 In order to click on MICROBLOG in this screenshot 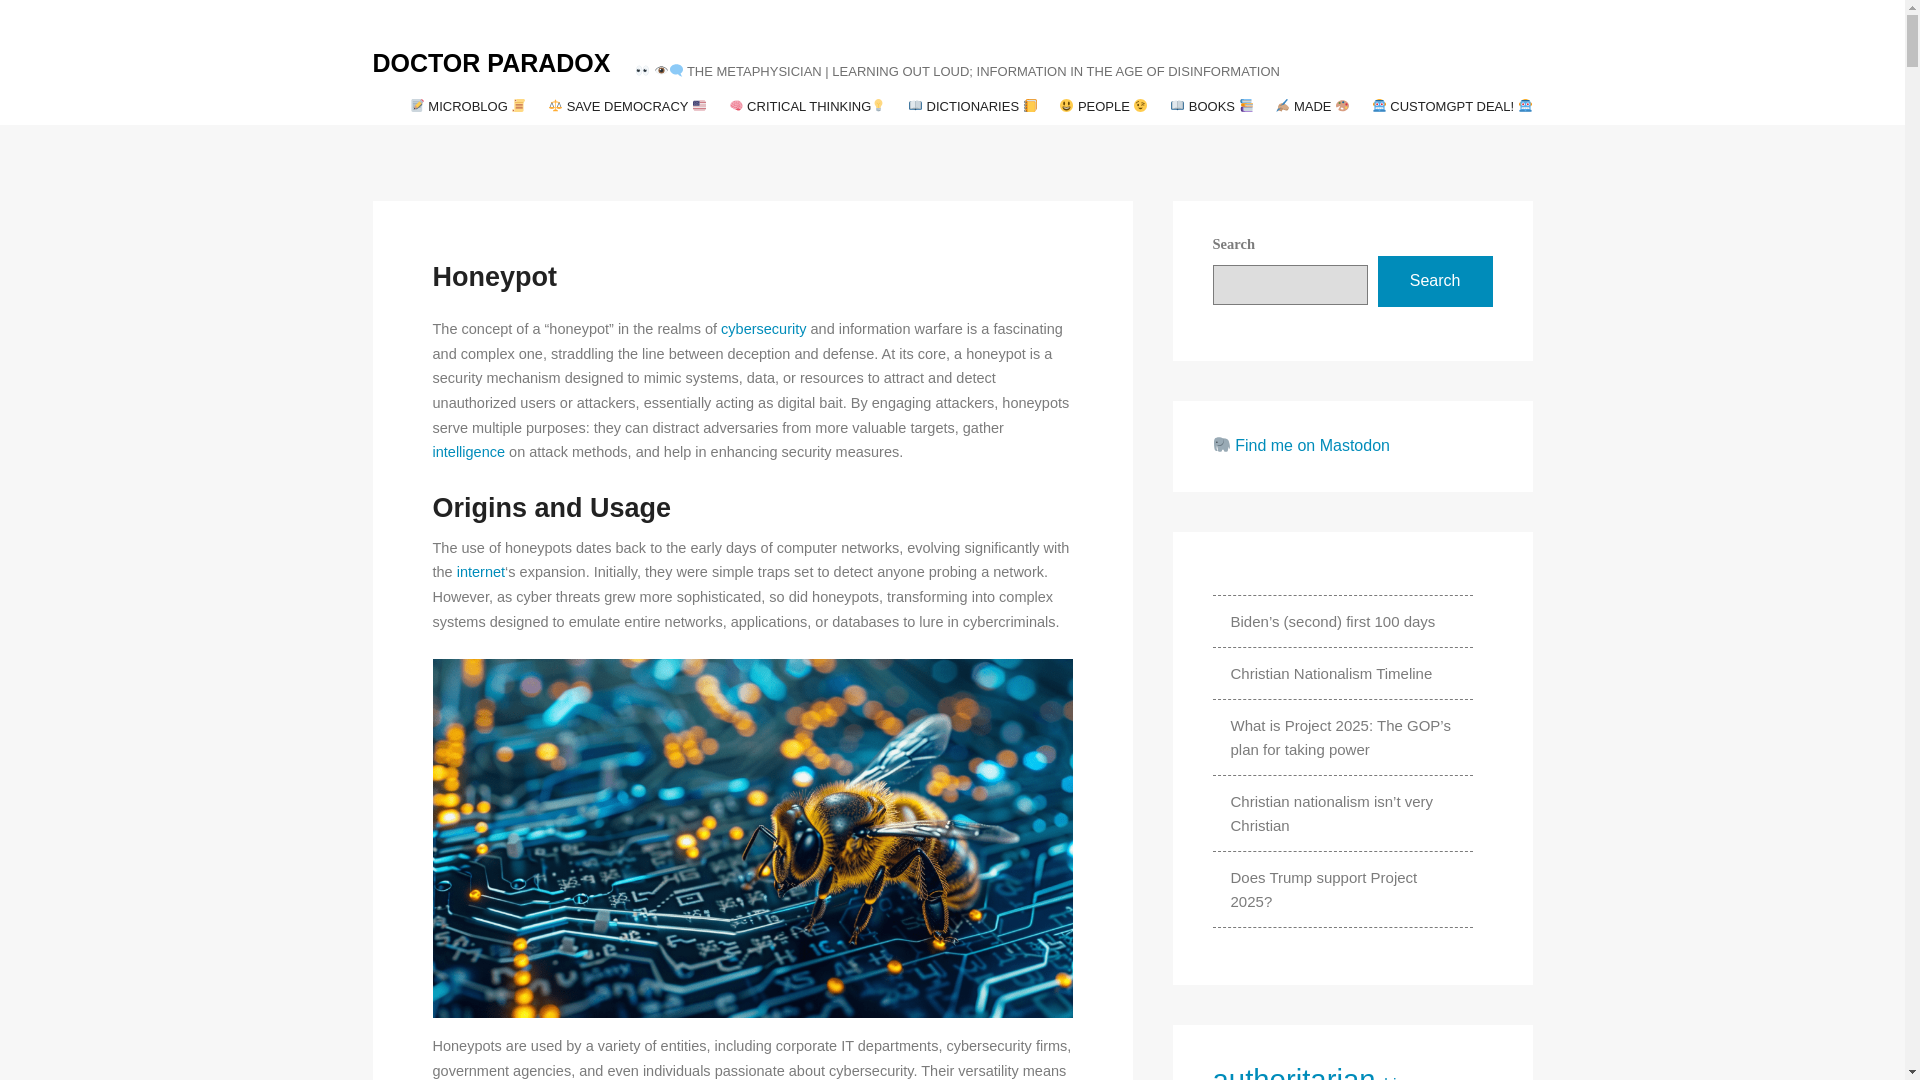, I will do `click(468, 106)`.